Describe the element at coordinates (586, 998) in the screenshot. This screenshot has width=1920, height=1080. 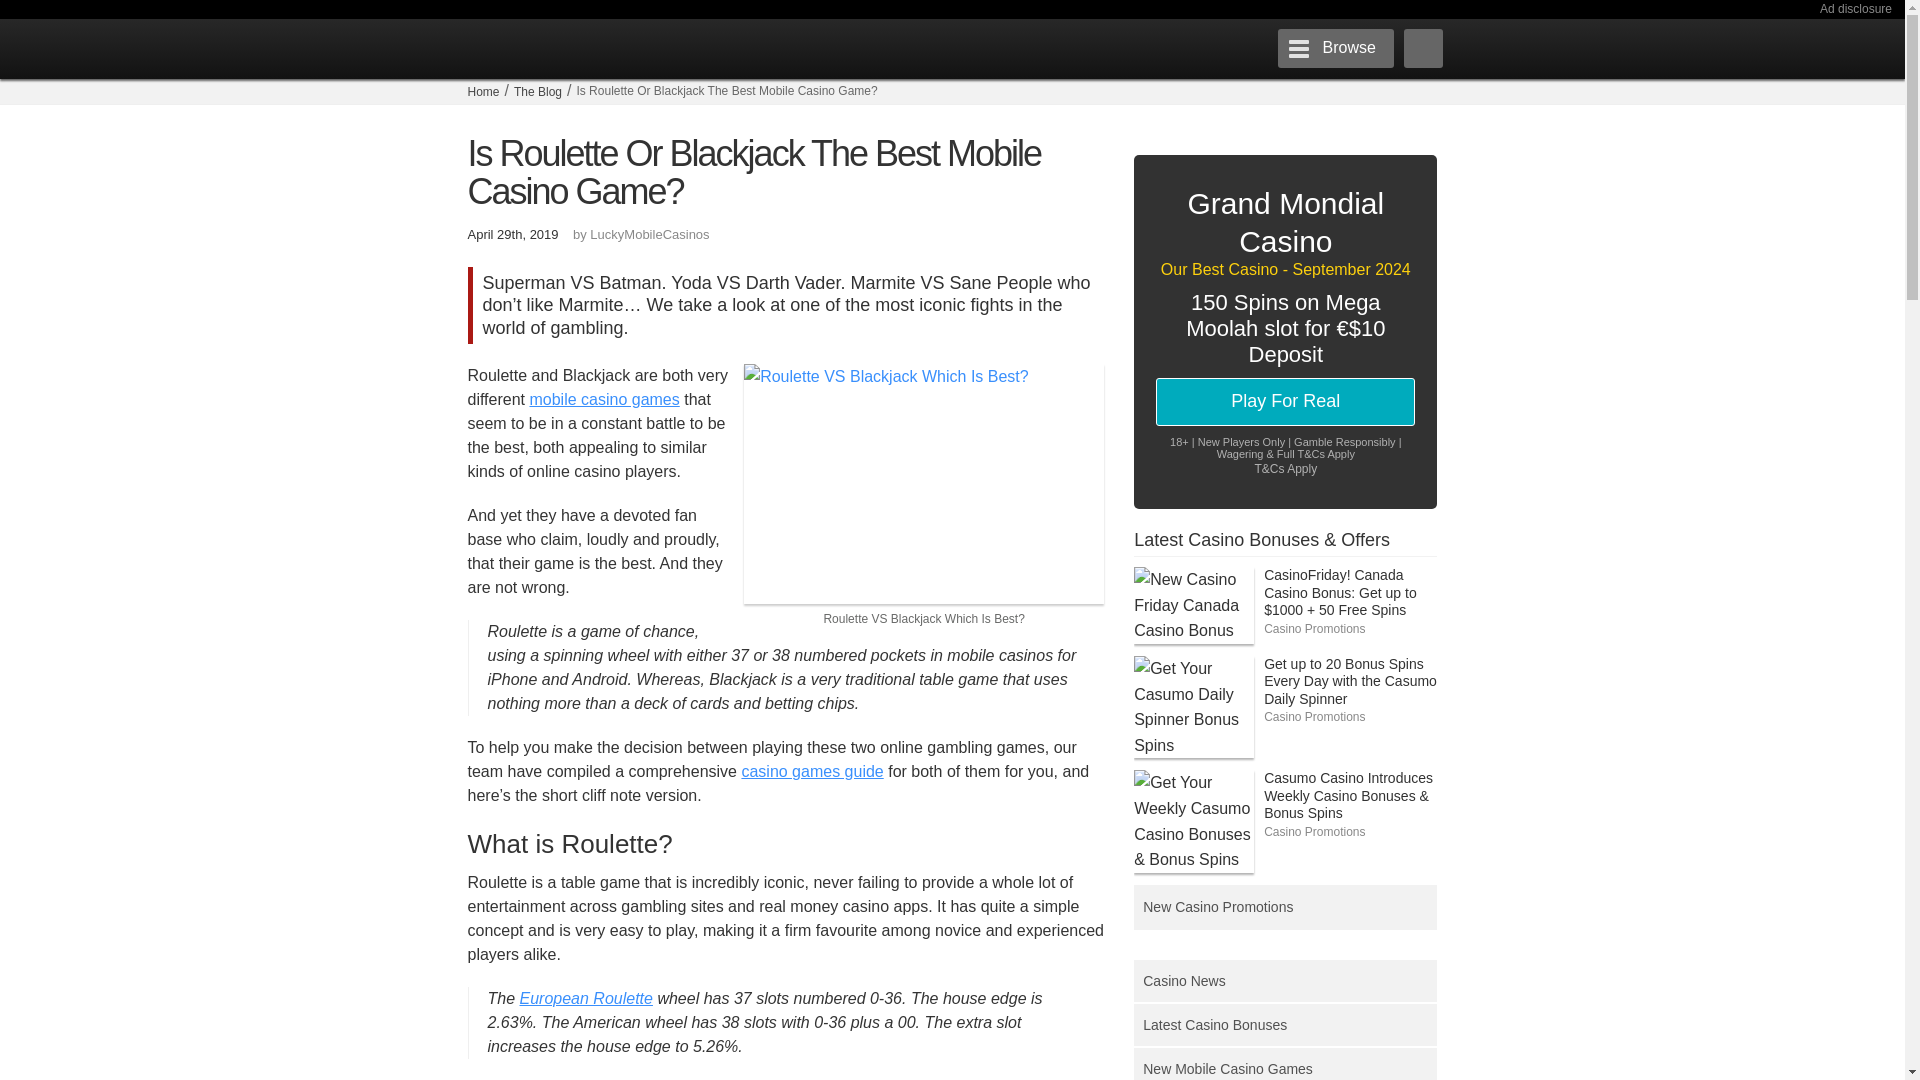
I see `Top European Roulette Game` at that location.